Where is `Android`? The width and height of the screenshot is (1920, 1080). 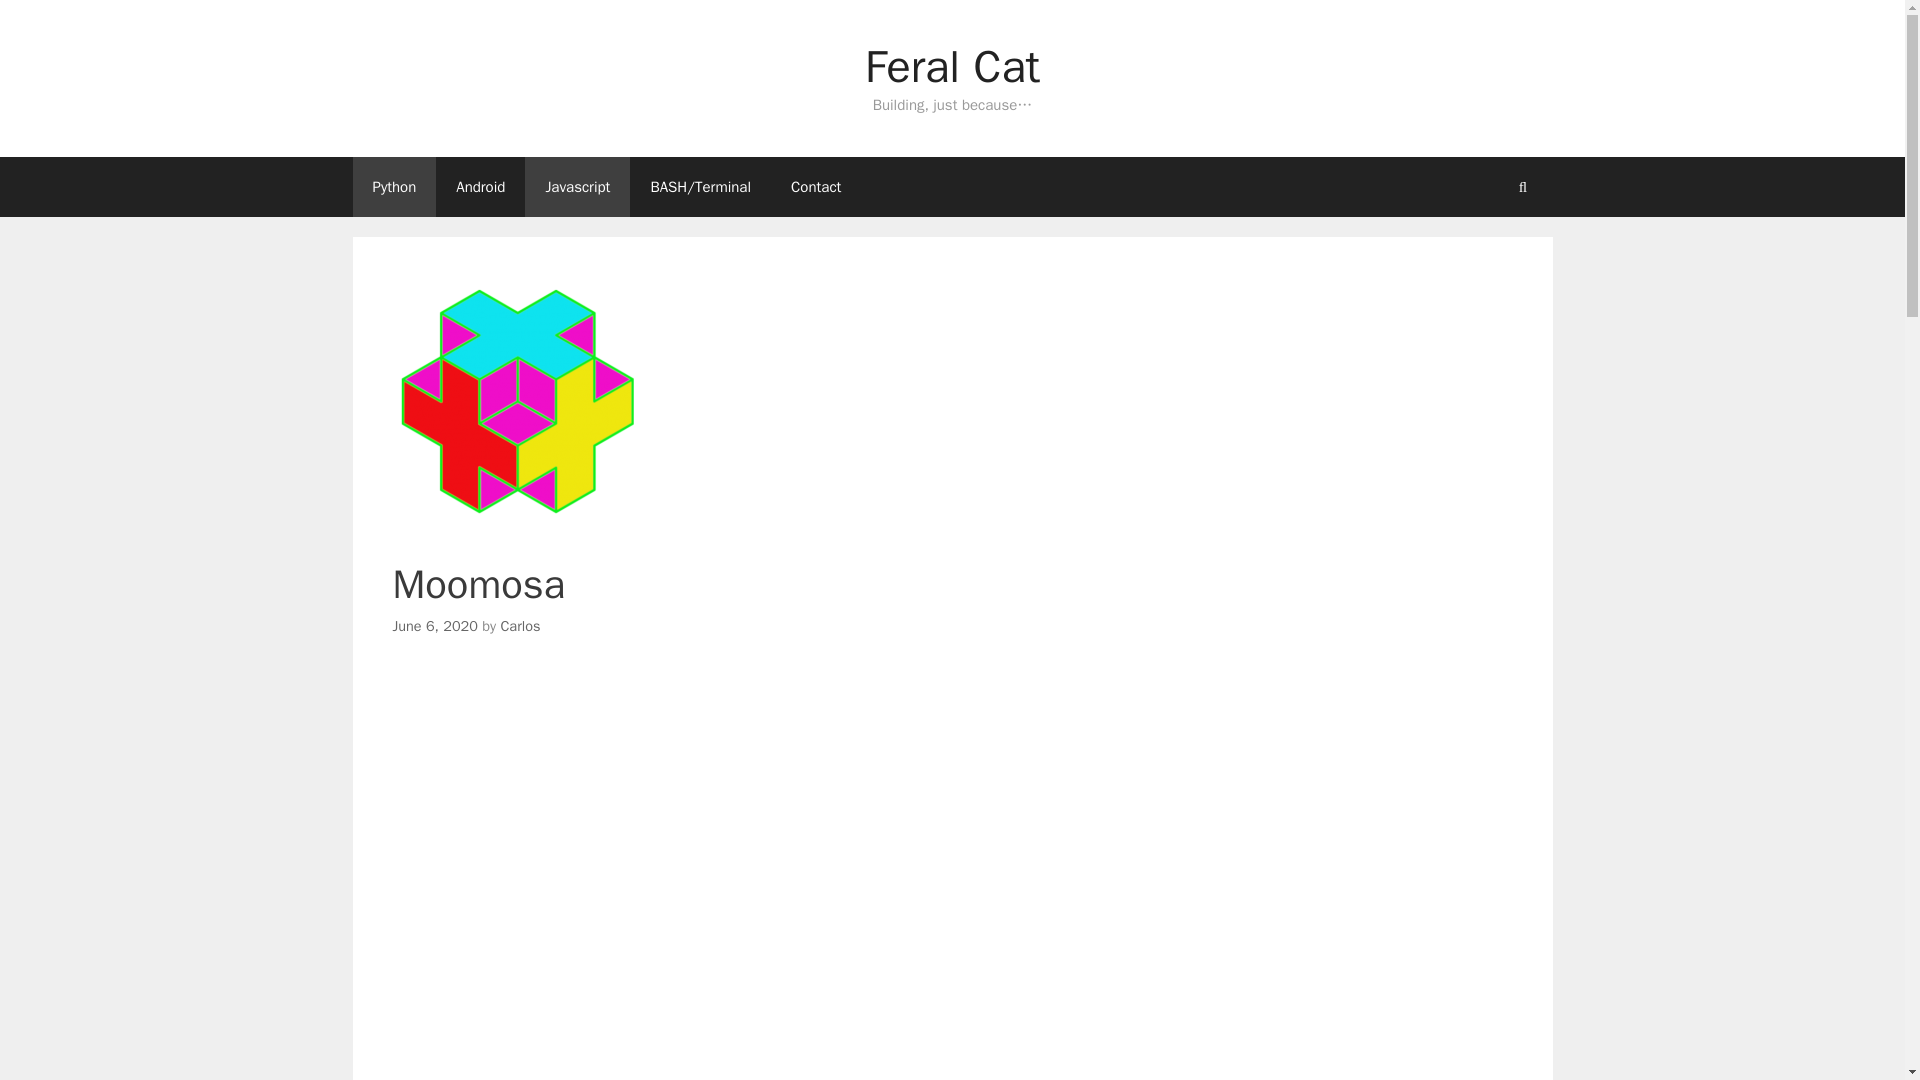 Android is located at coordinates (480, 186).